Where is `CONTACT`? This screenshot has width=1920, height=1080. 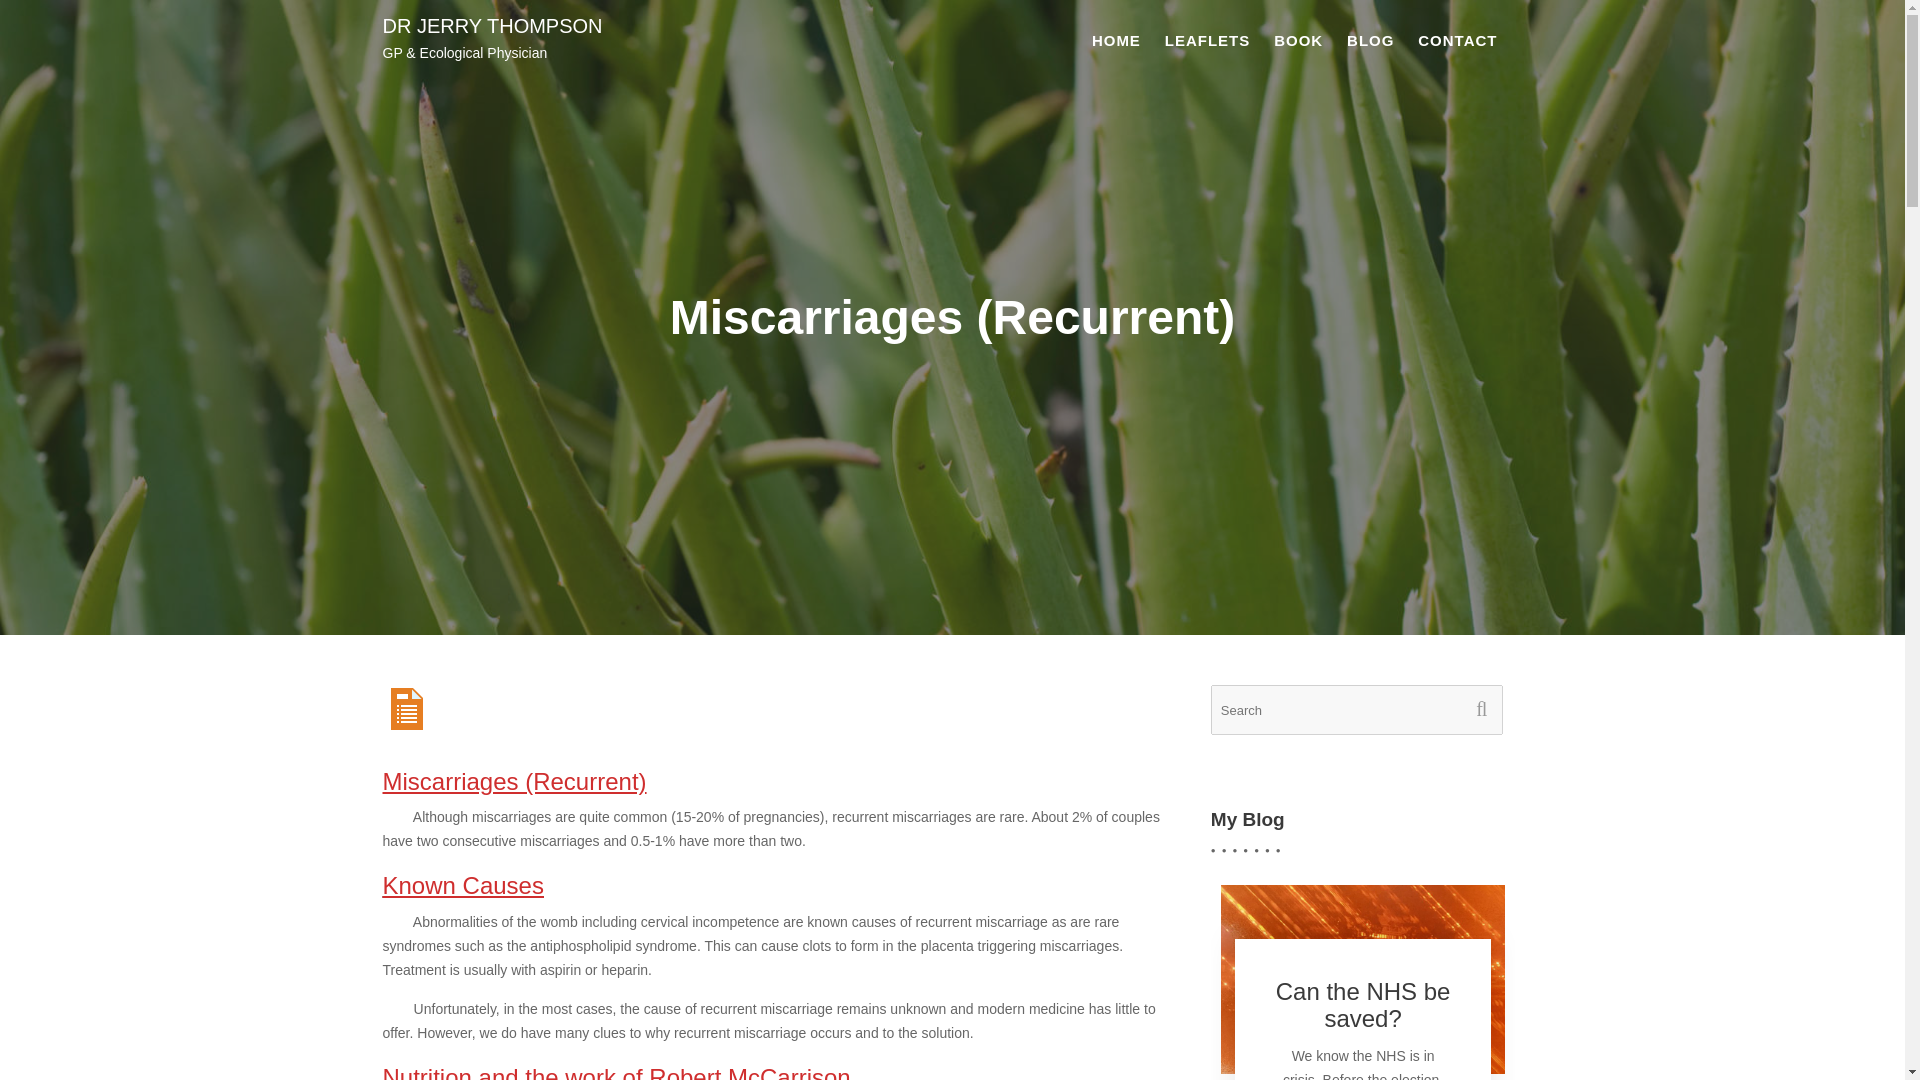
CONTACT is located at coordinates (1457, 41).